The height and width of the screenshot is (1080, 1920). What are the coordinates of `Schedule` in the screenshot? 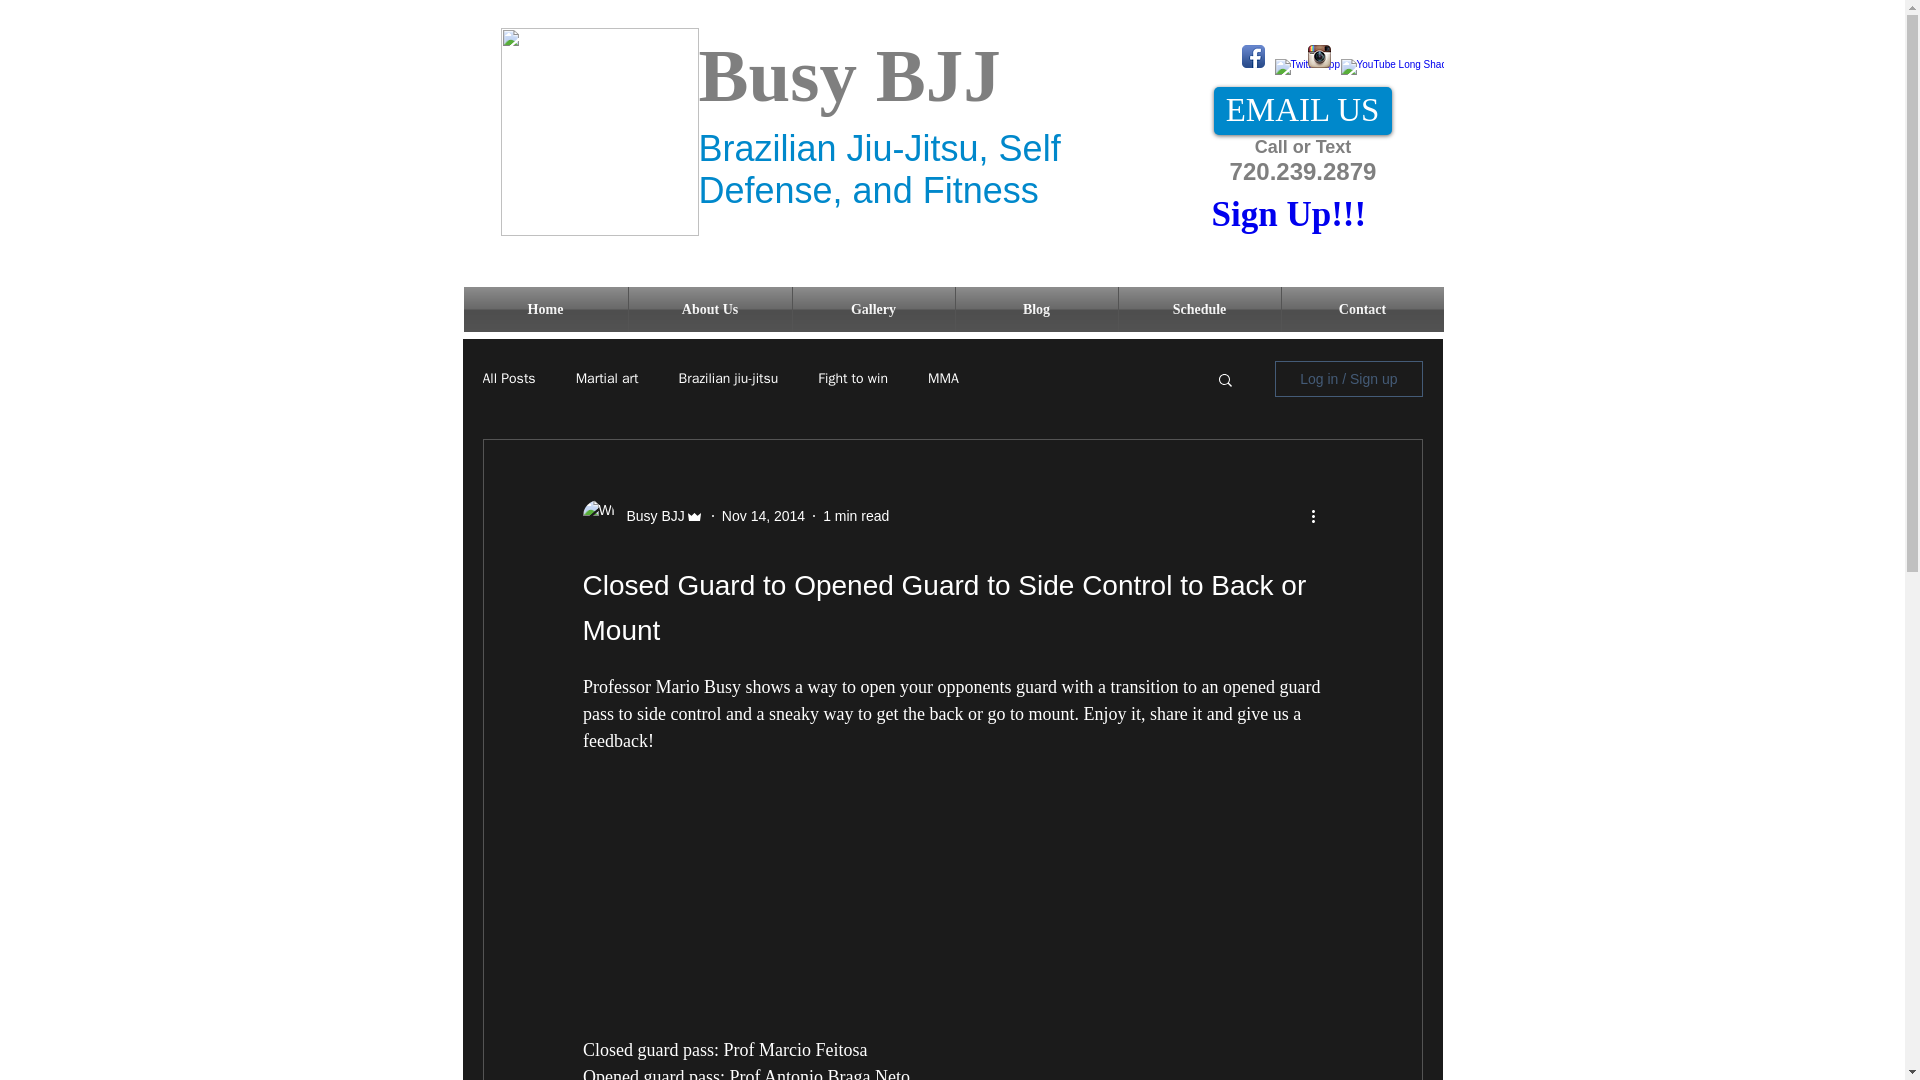 It's located at (1198, 309).